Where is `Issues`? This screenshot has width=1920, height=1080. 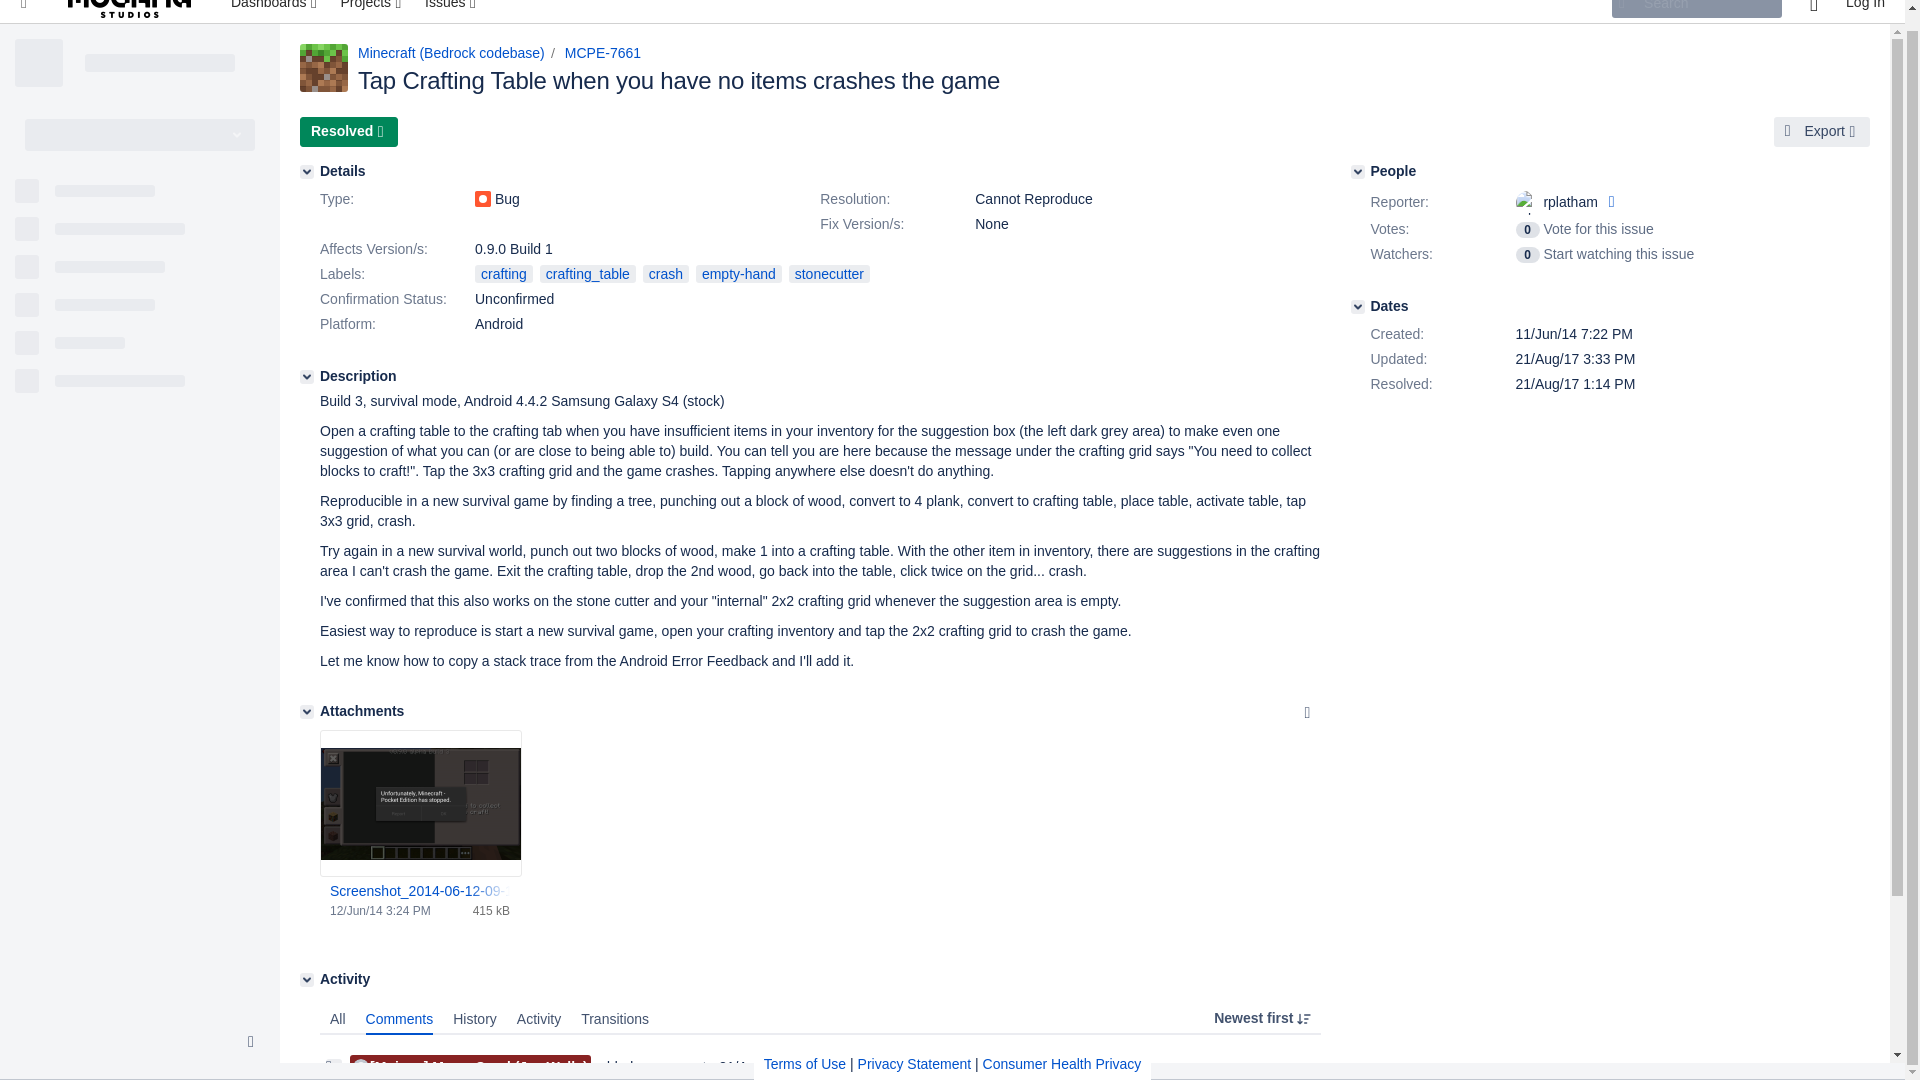 Issues is located at coordinates (452, 11).